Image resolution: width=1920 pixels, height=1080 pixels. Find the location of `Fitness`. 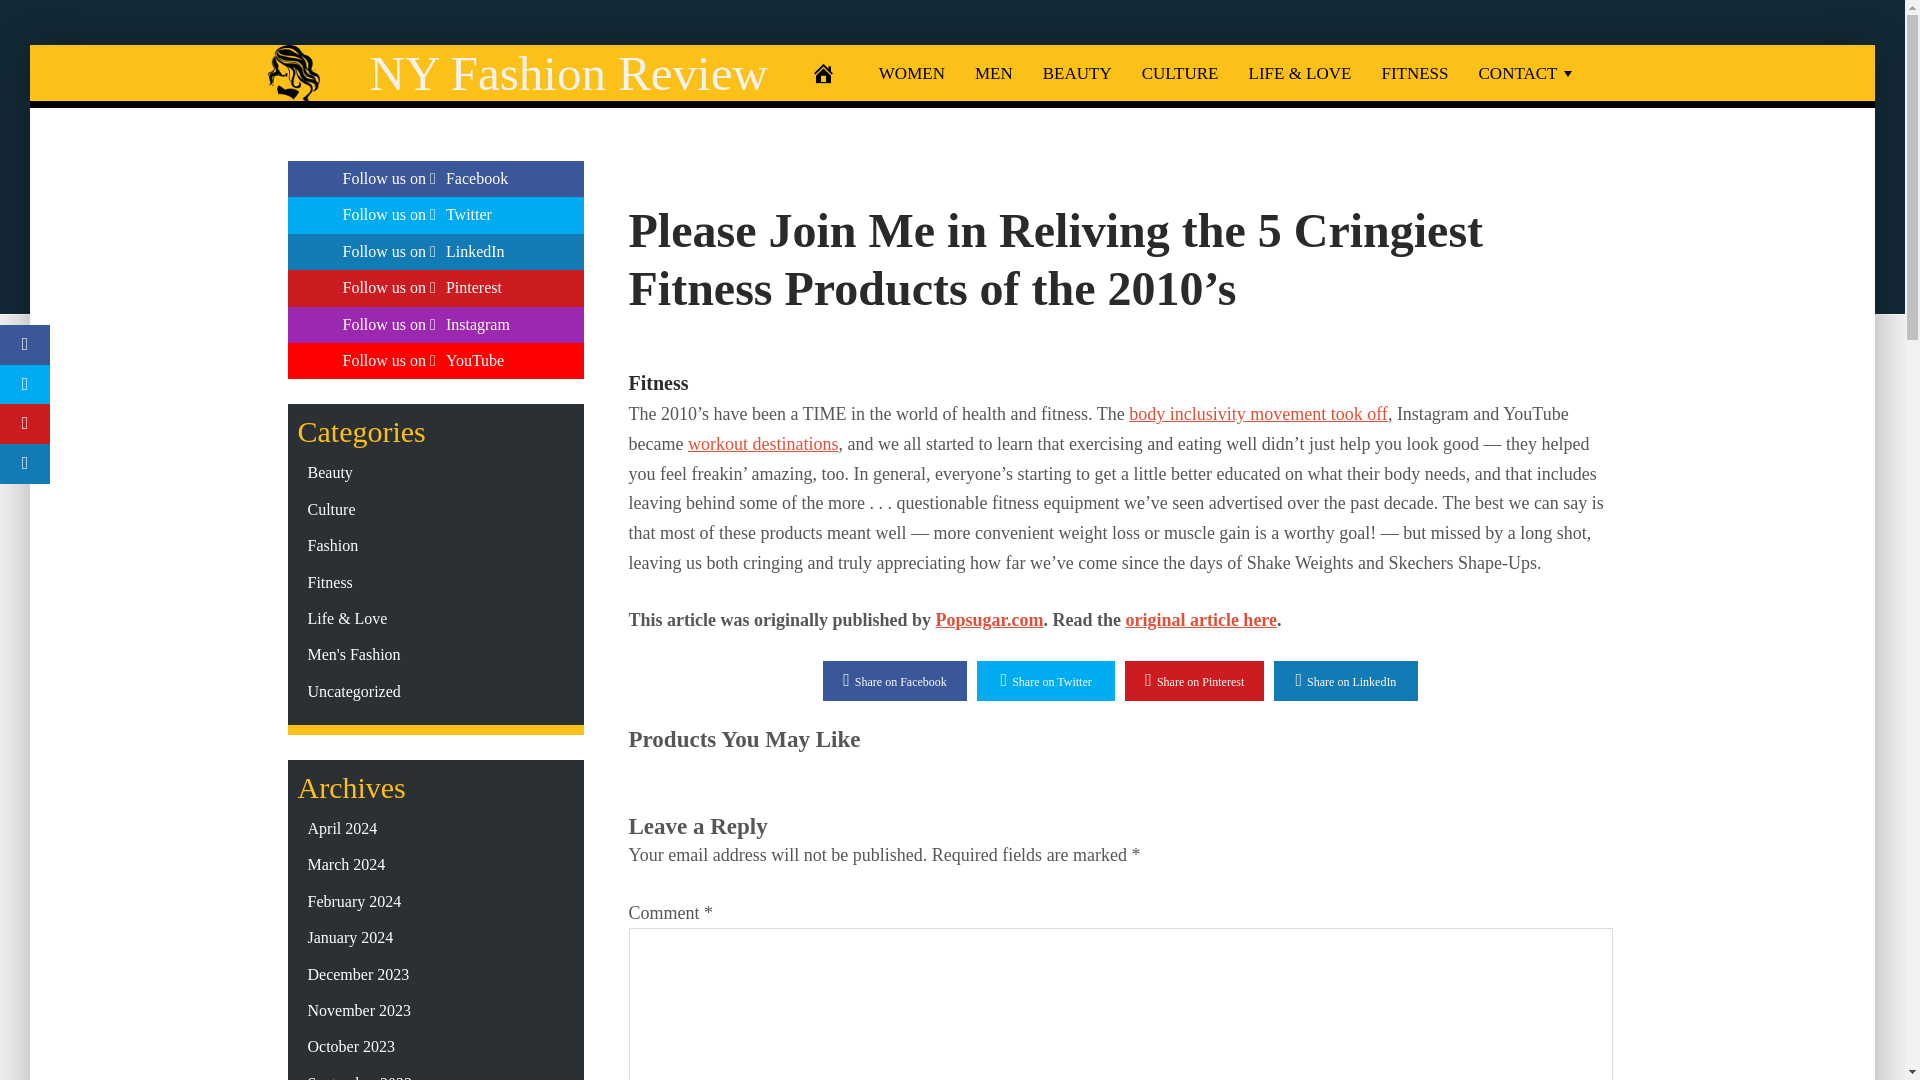

Fitness is located at coordinates (657, 382).